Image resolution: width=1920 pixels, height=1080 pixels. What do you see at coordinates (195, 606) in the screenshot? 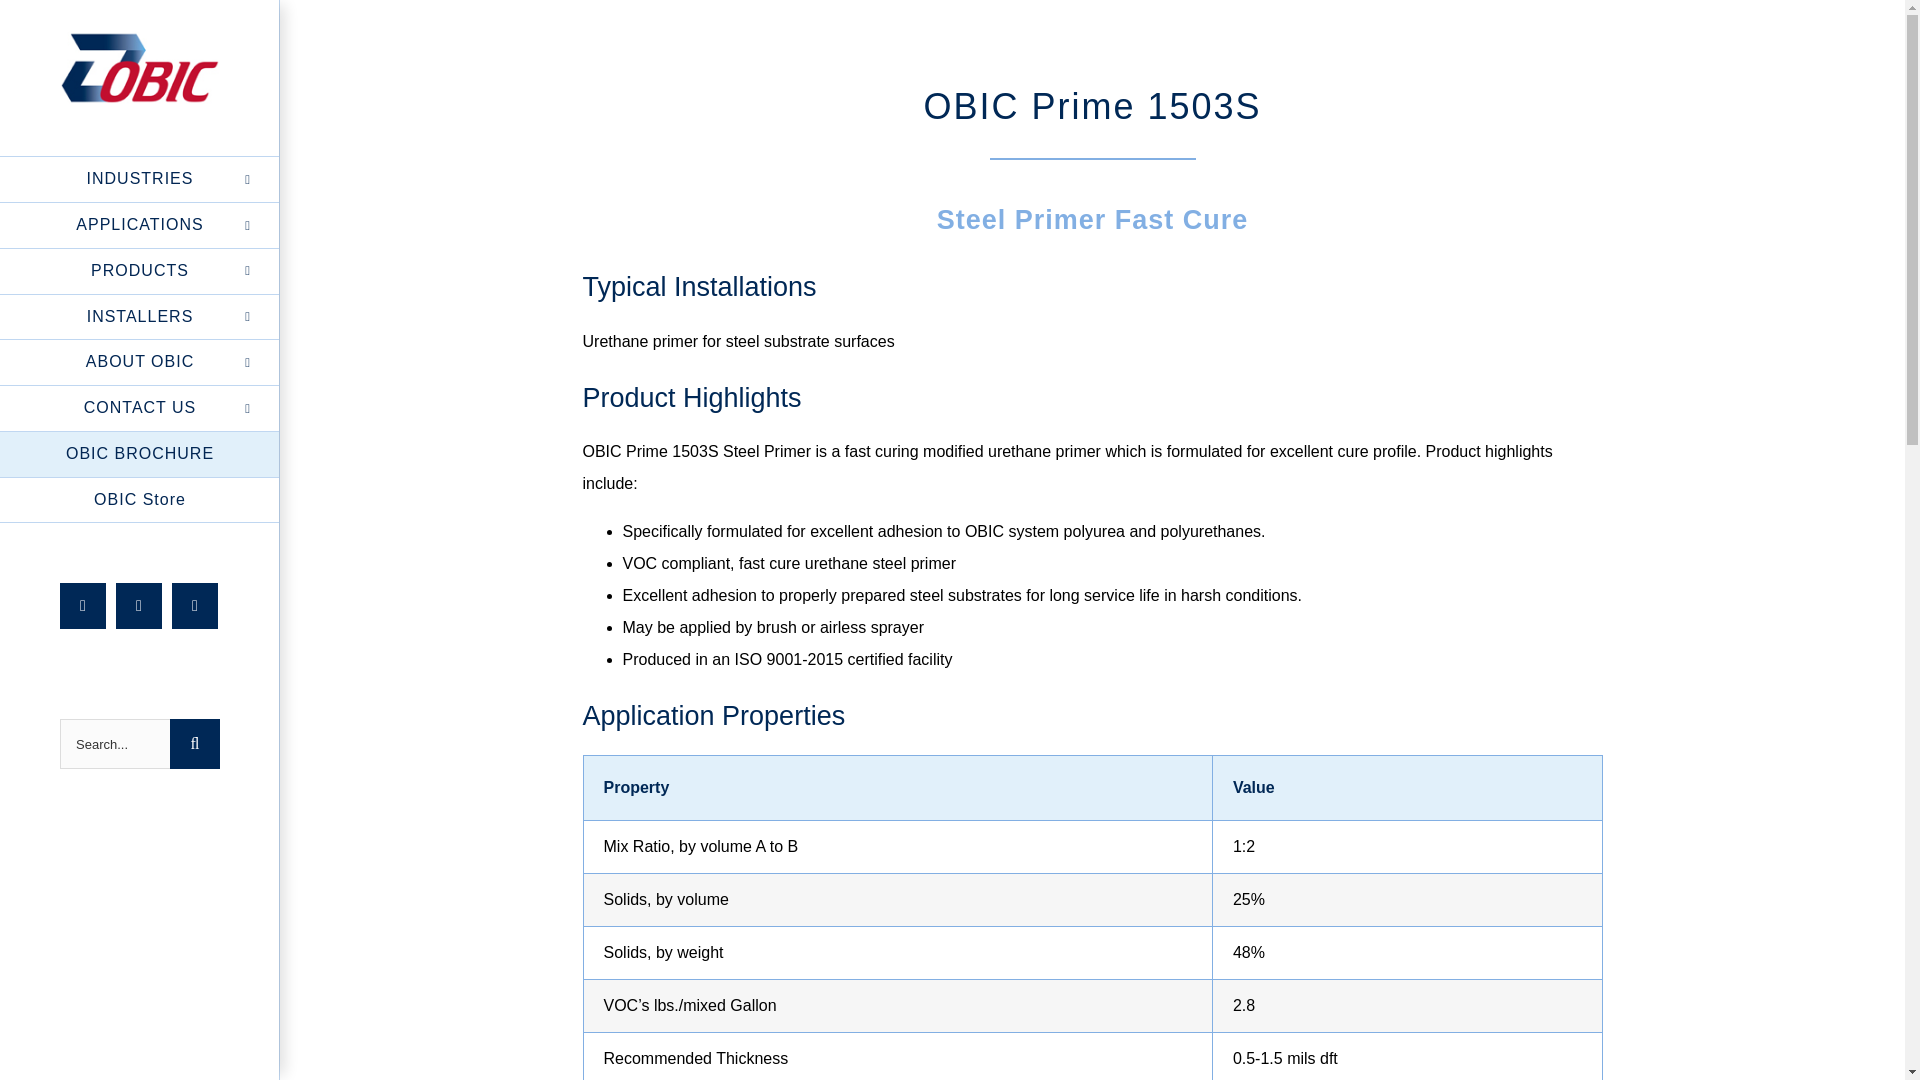
I see `YouTube` at bounding box center [195, 606].